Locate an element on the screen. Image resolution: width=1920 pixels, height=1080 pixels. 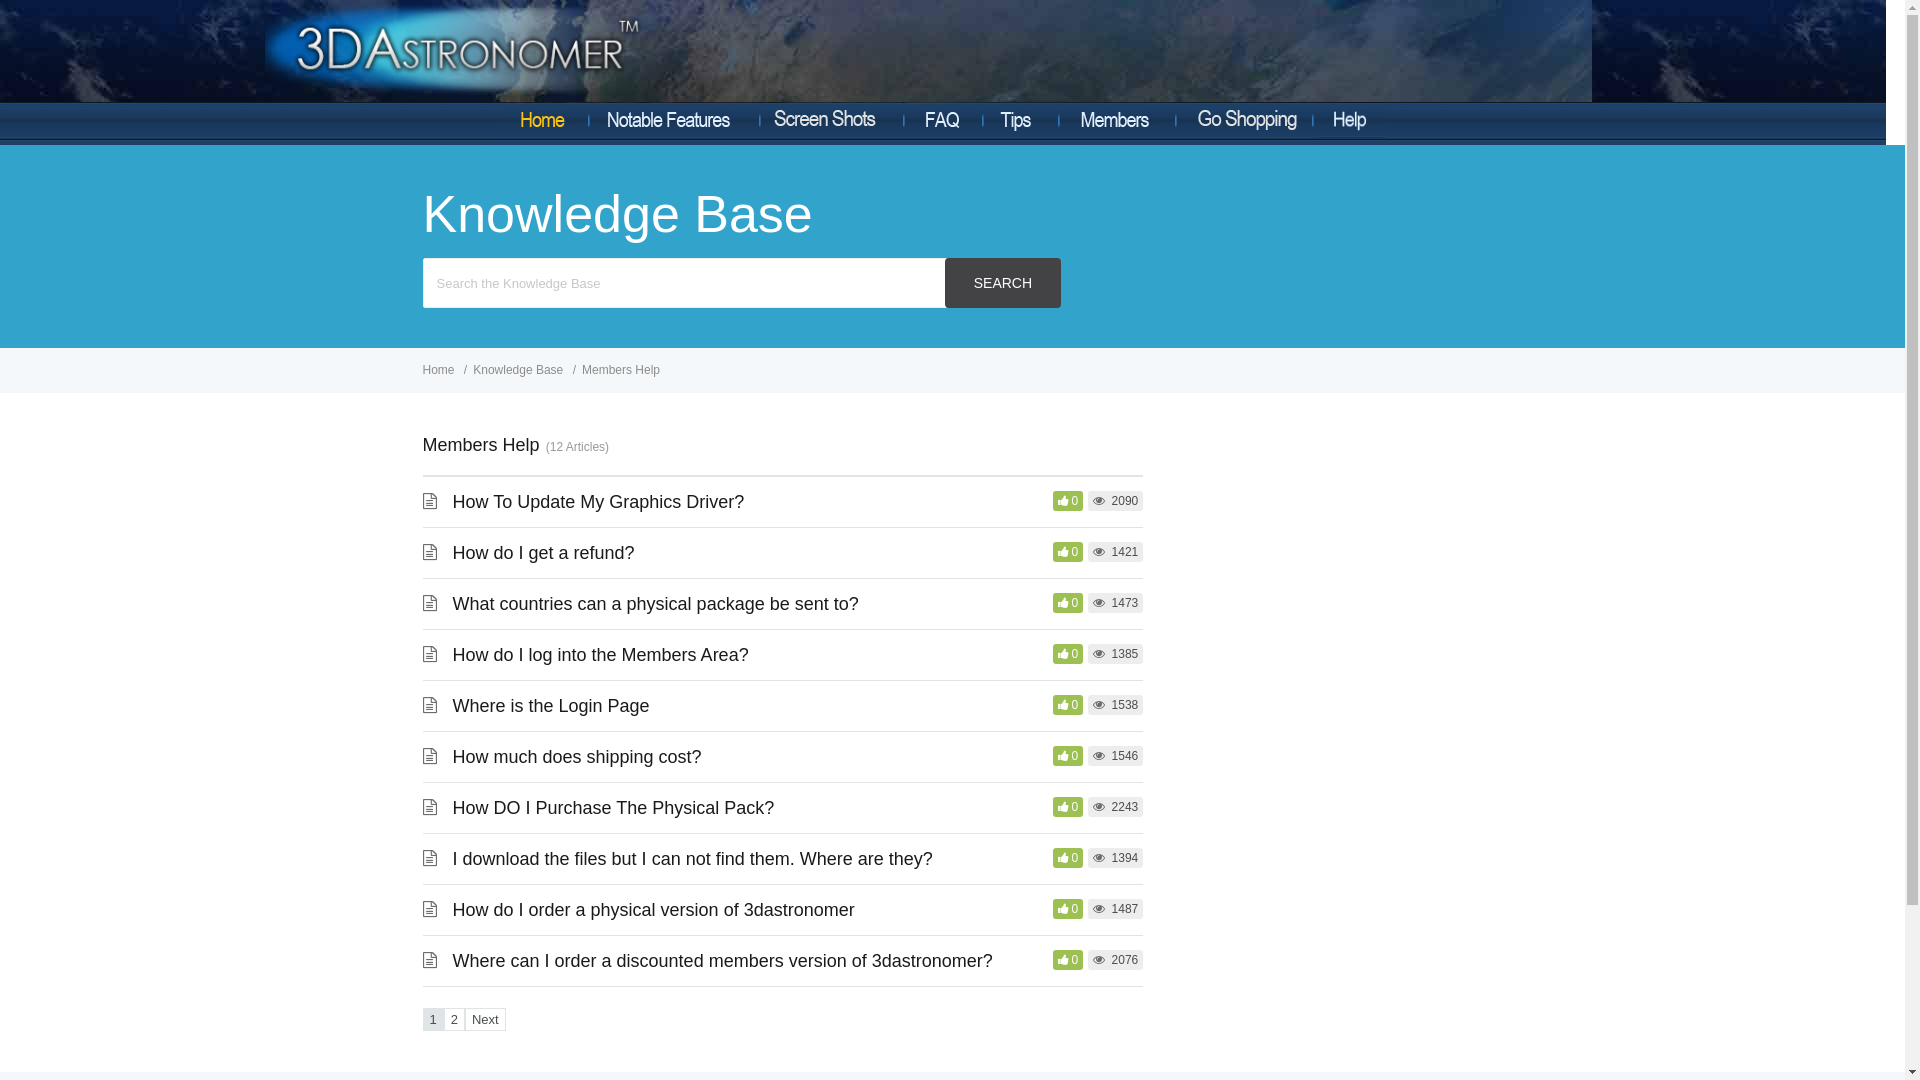
How do I order a physical version of 3dastronomer is located at coordinates (653, 910).